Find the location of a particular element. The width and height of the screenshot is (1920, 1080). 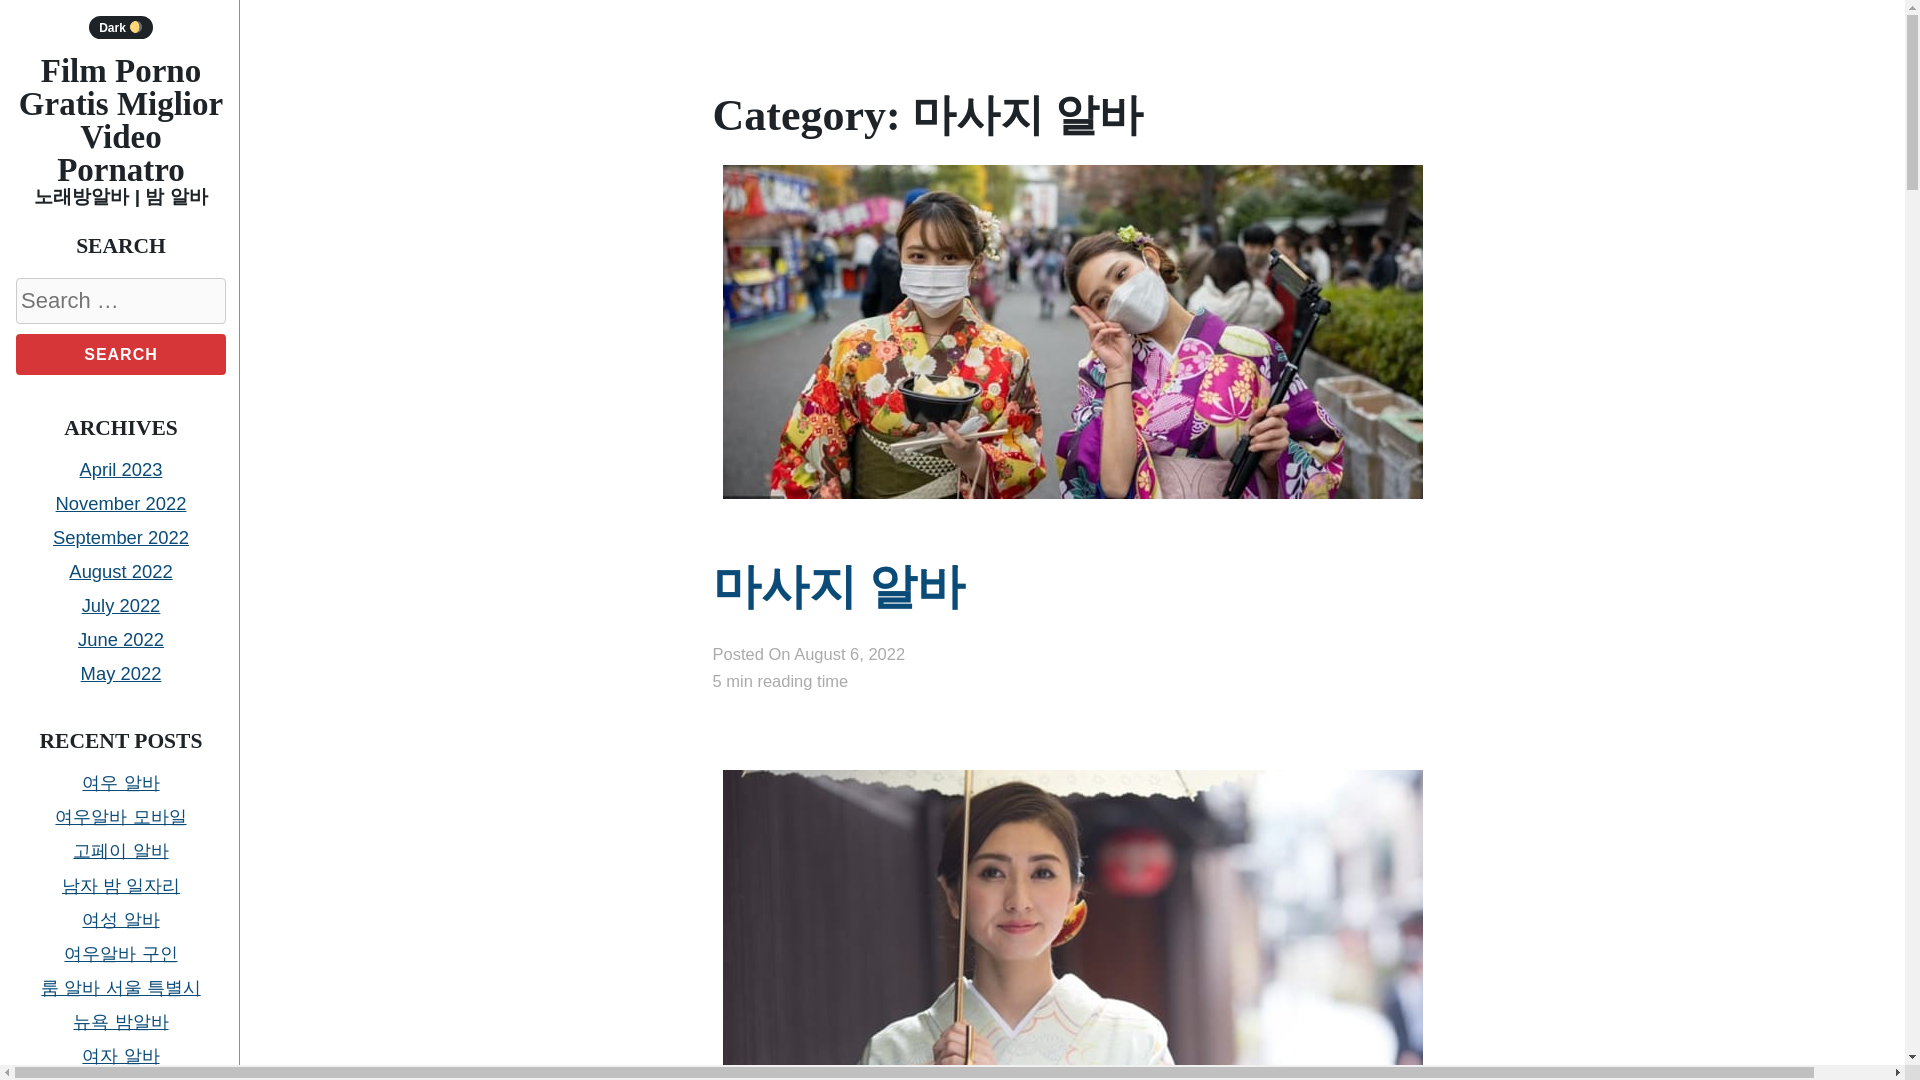

November 2022 is located at coordinates (120, 503).